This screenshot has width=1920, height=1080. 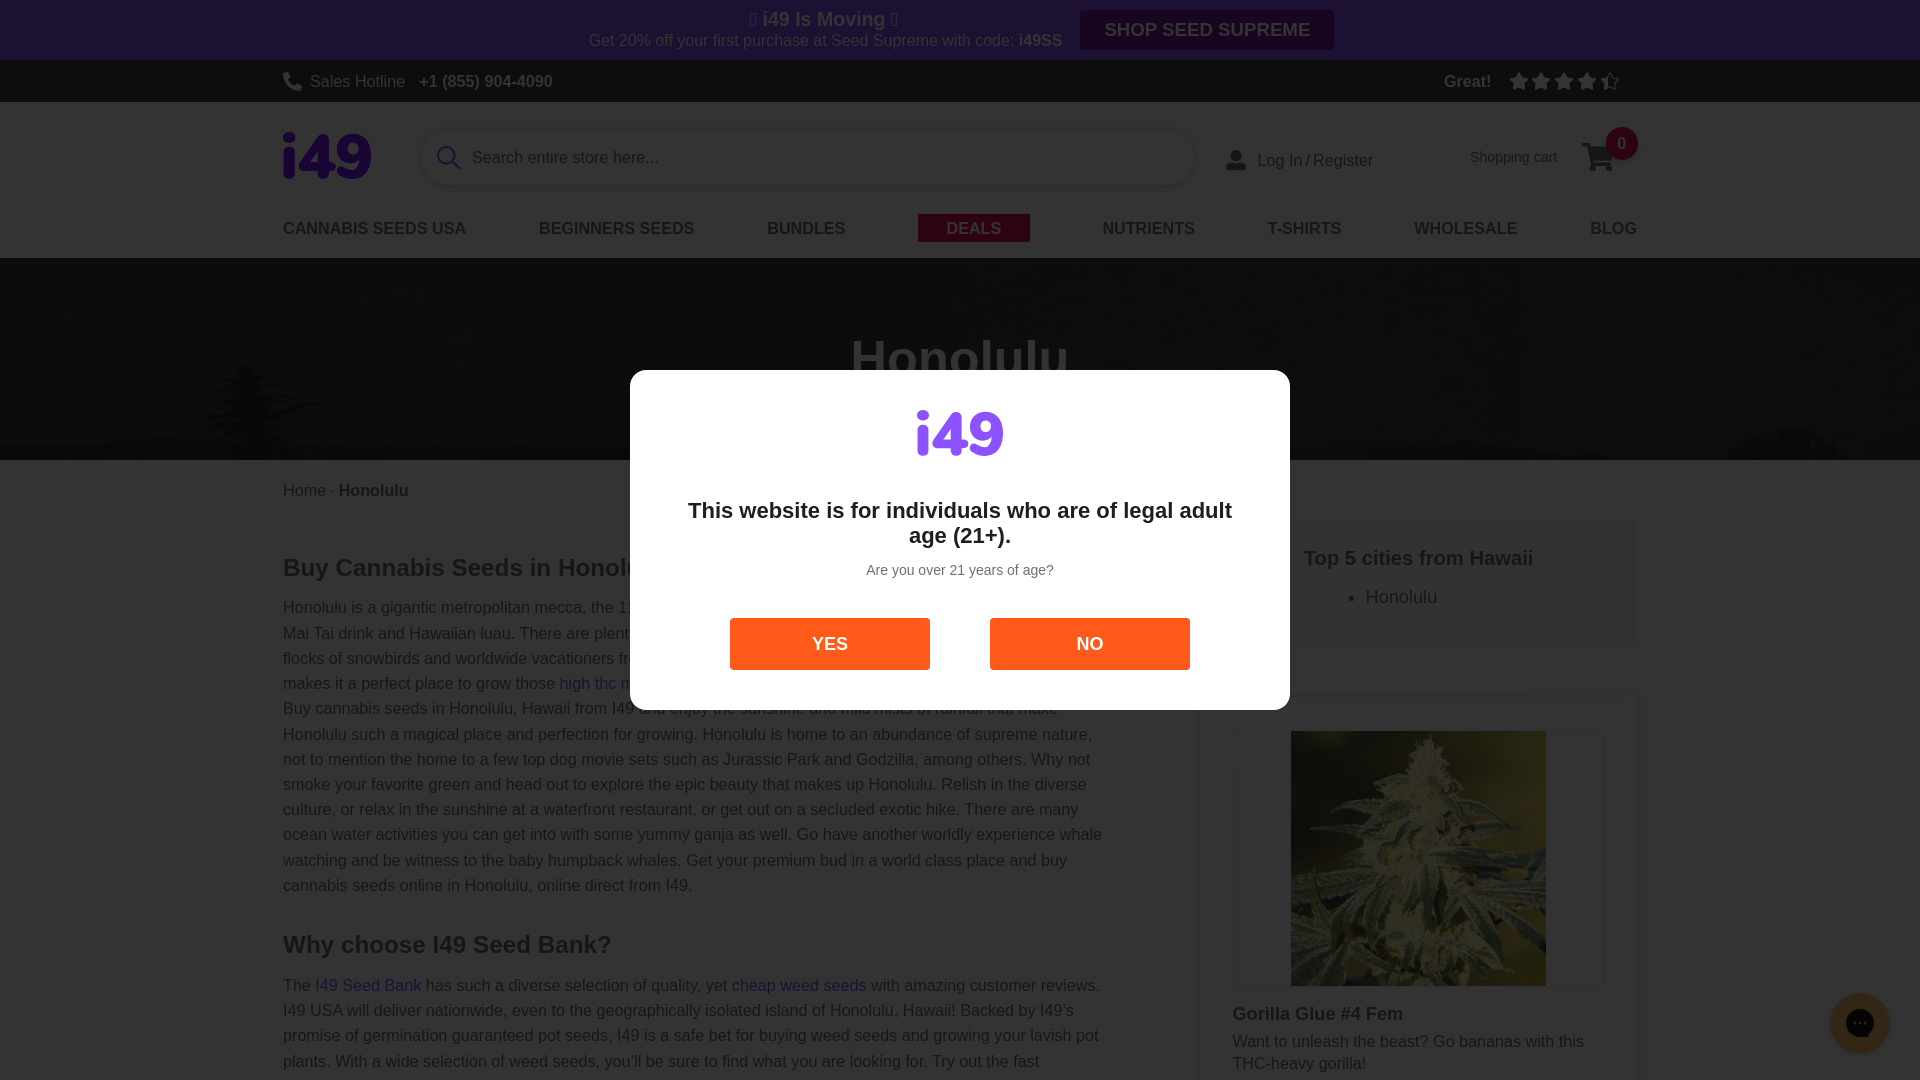 I want to click on CANNABIS SEEDS USA, so click(x=829, y=643).